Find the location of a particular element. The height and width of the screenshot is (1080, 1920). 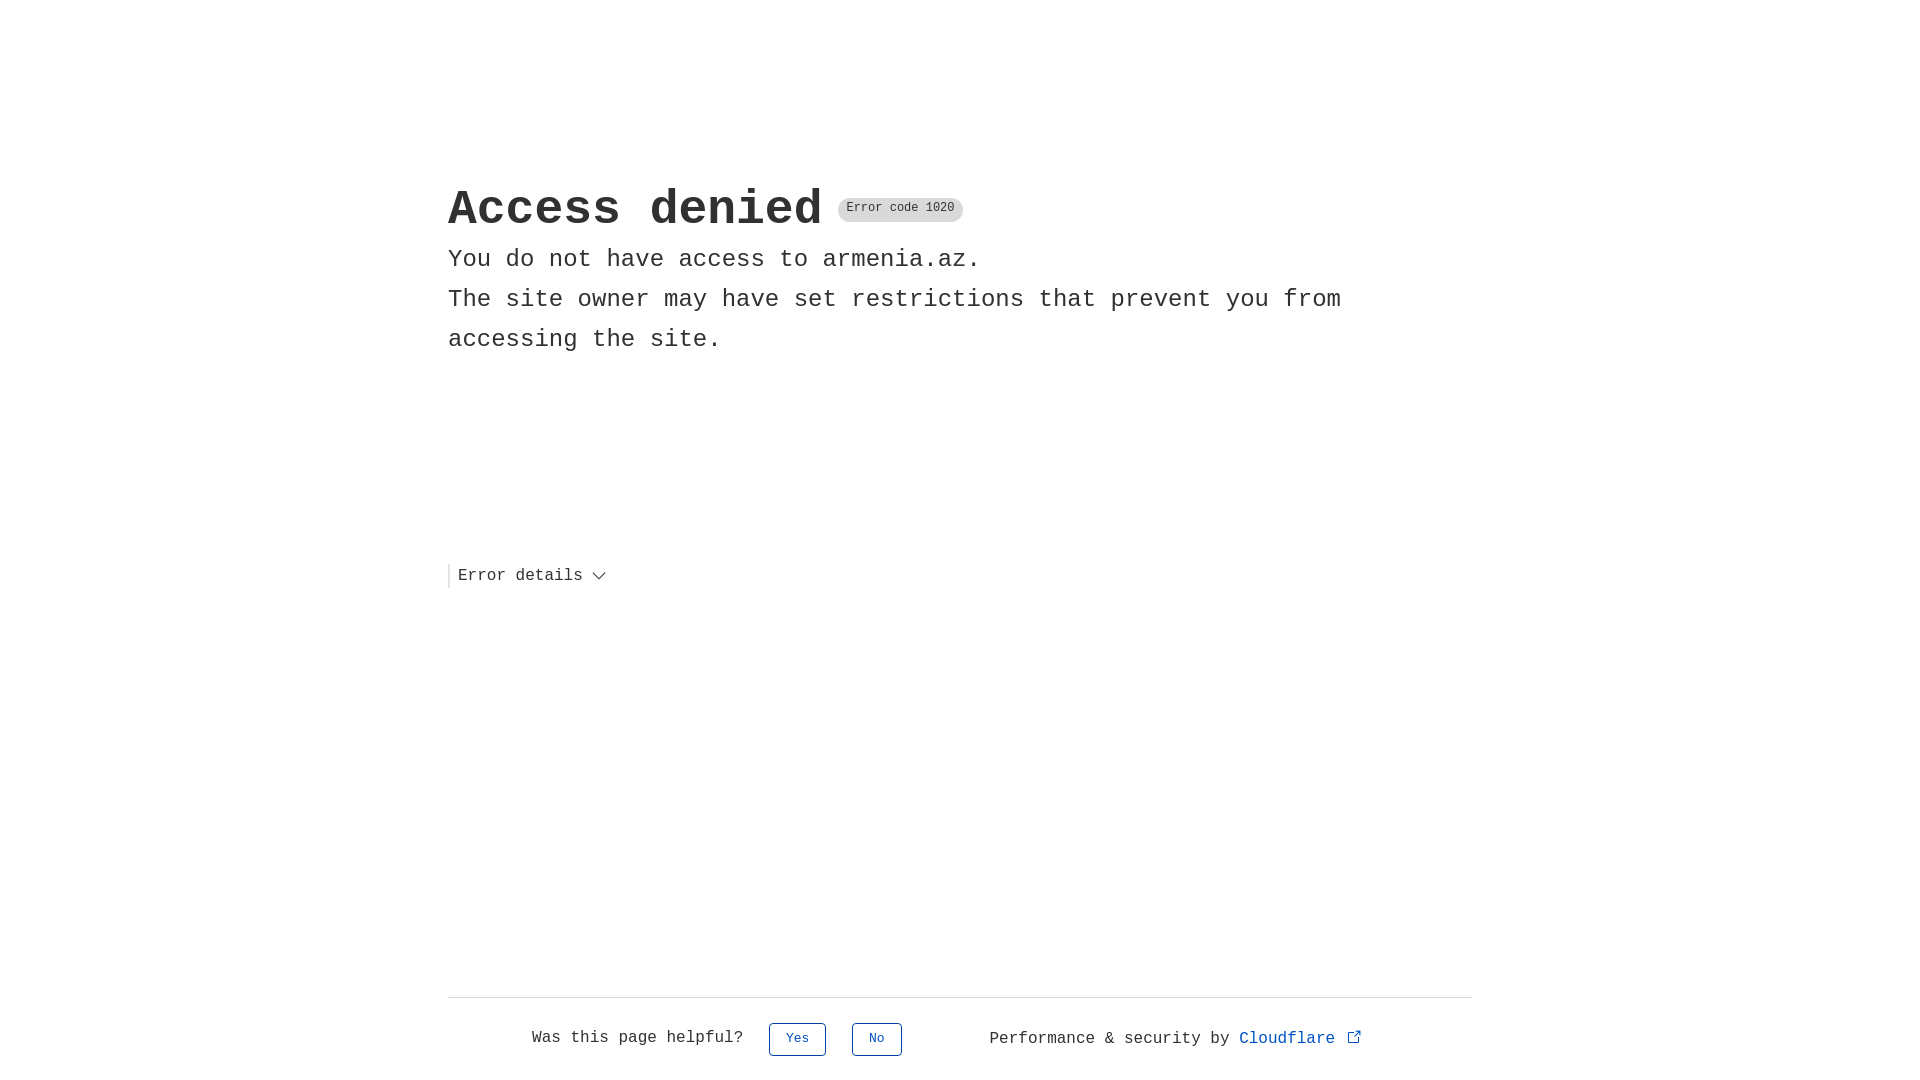

Opens in new tab is located at coordinates (1354, 1036).